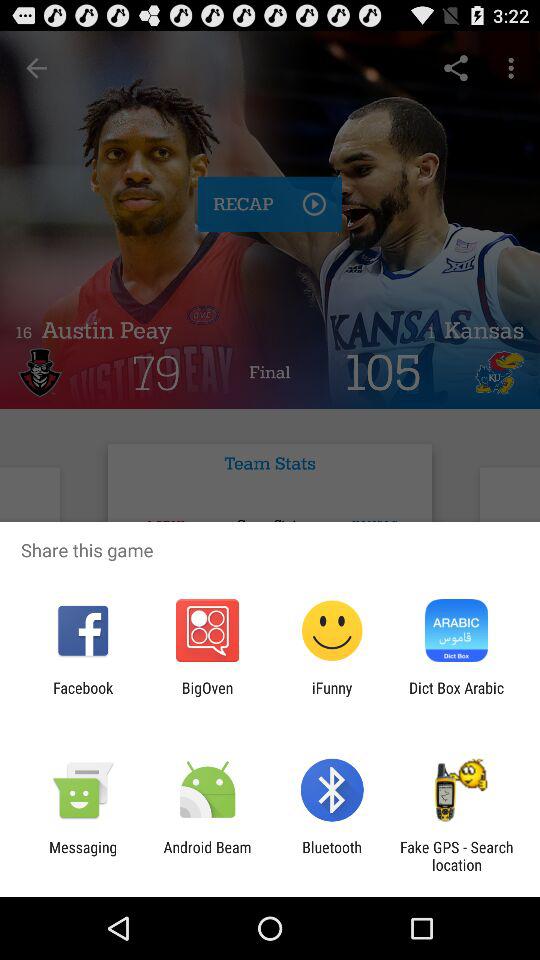 This screenshot has height=960, width=540. Describe the element at coordinates (332, 856) in the screenshot. I see `scroll to bluetooth` at that location.